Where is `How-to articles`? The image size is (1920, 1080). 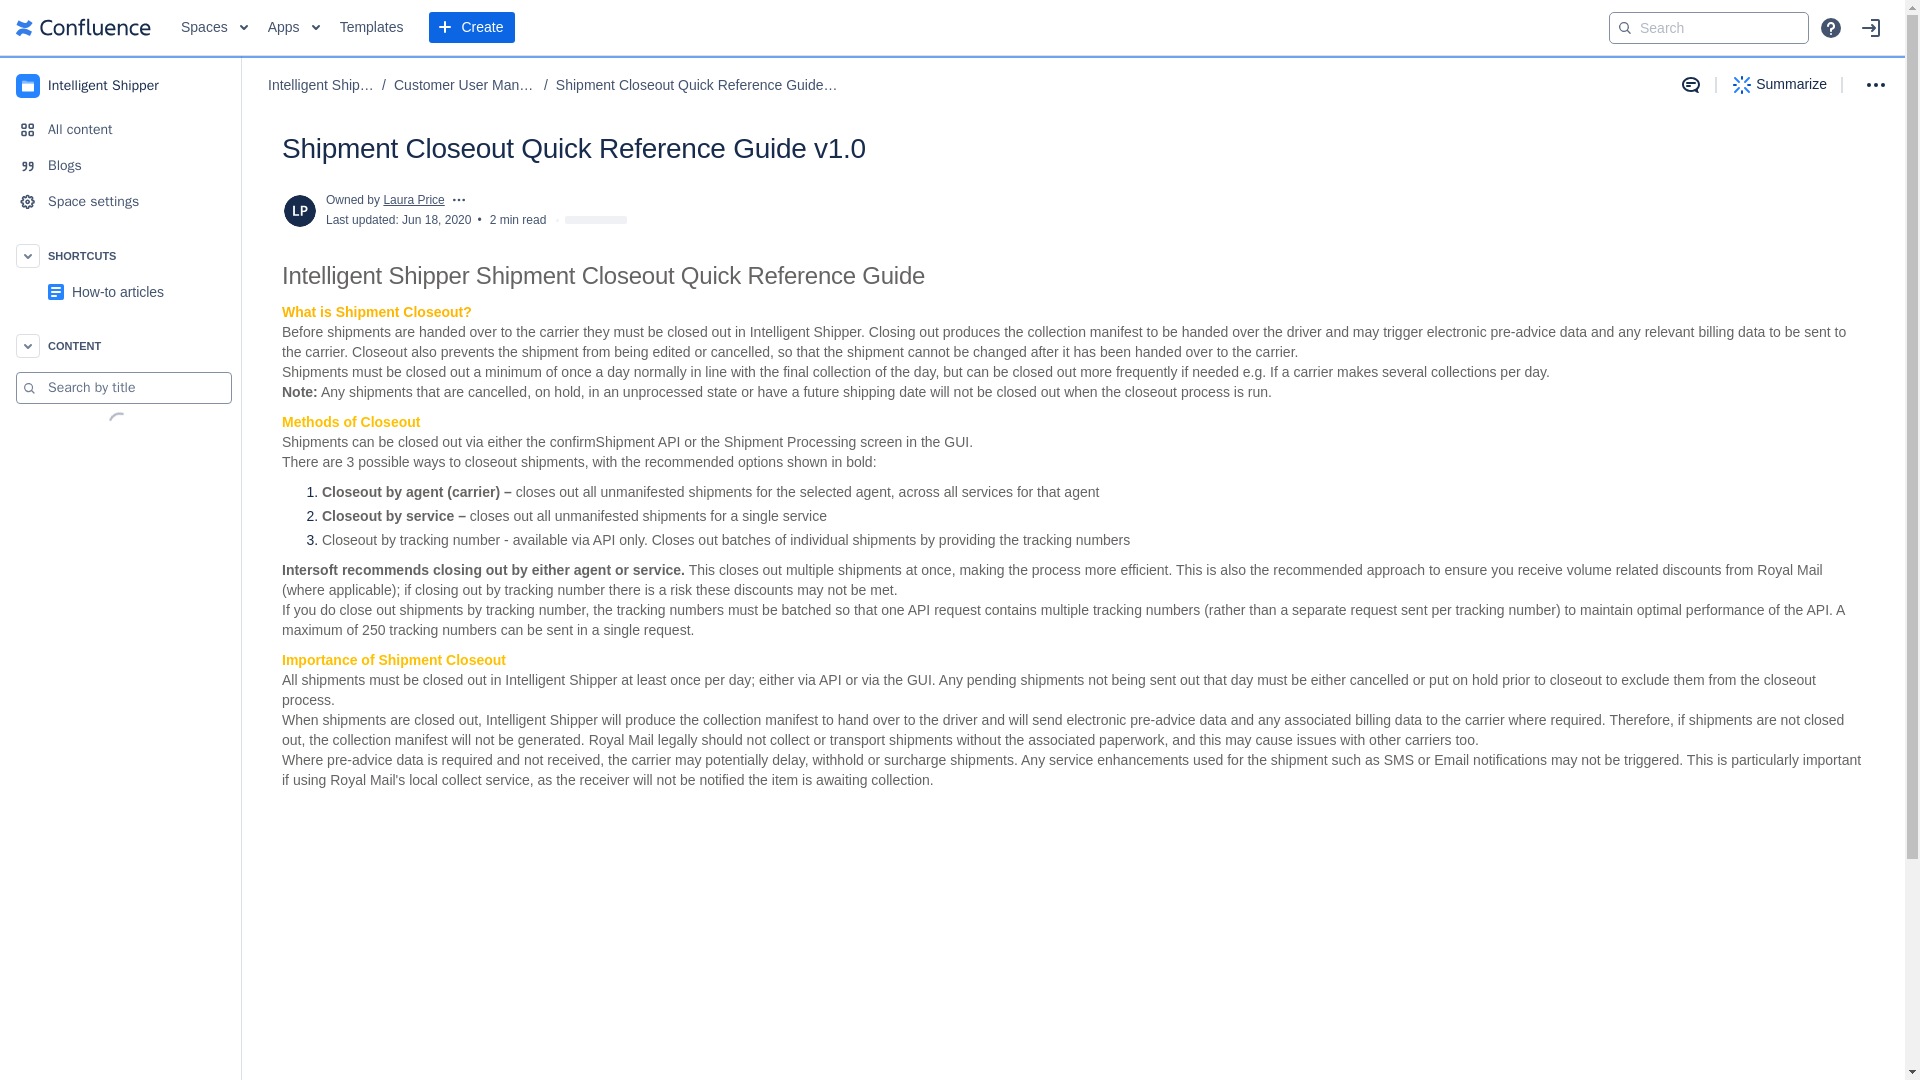 How-to articles is located at coordinates (120, 292).